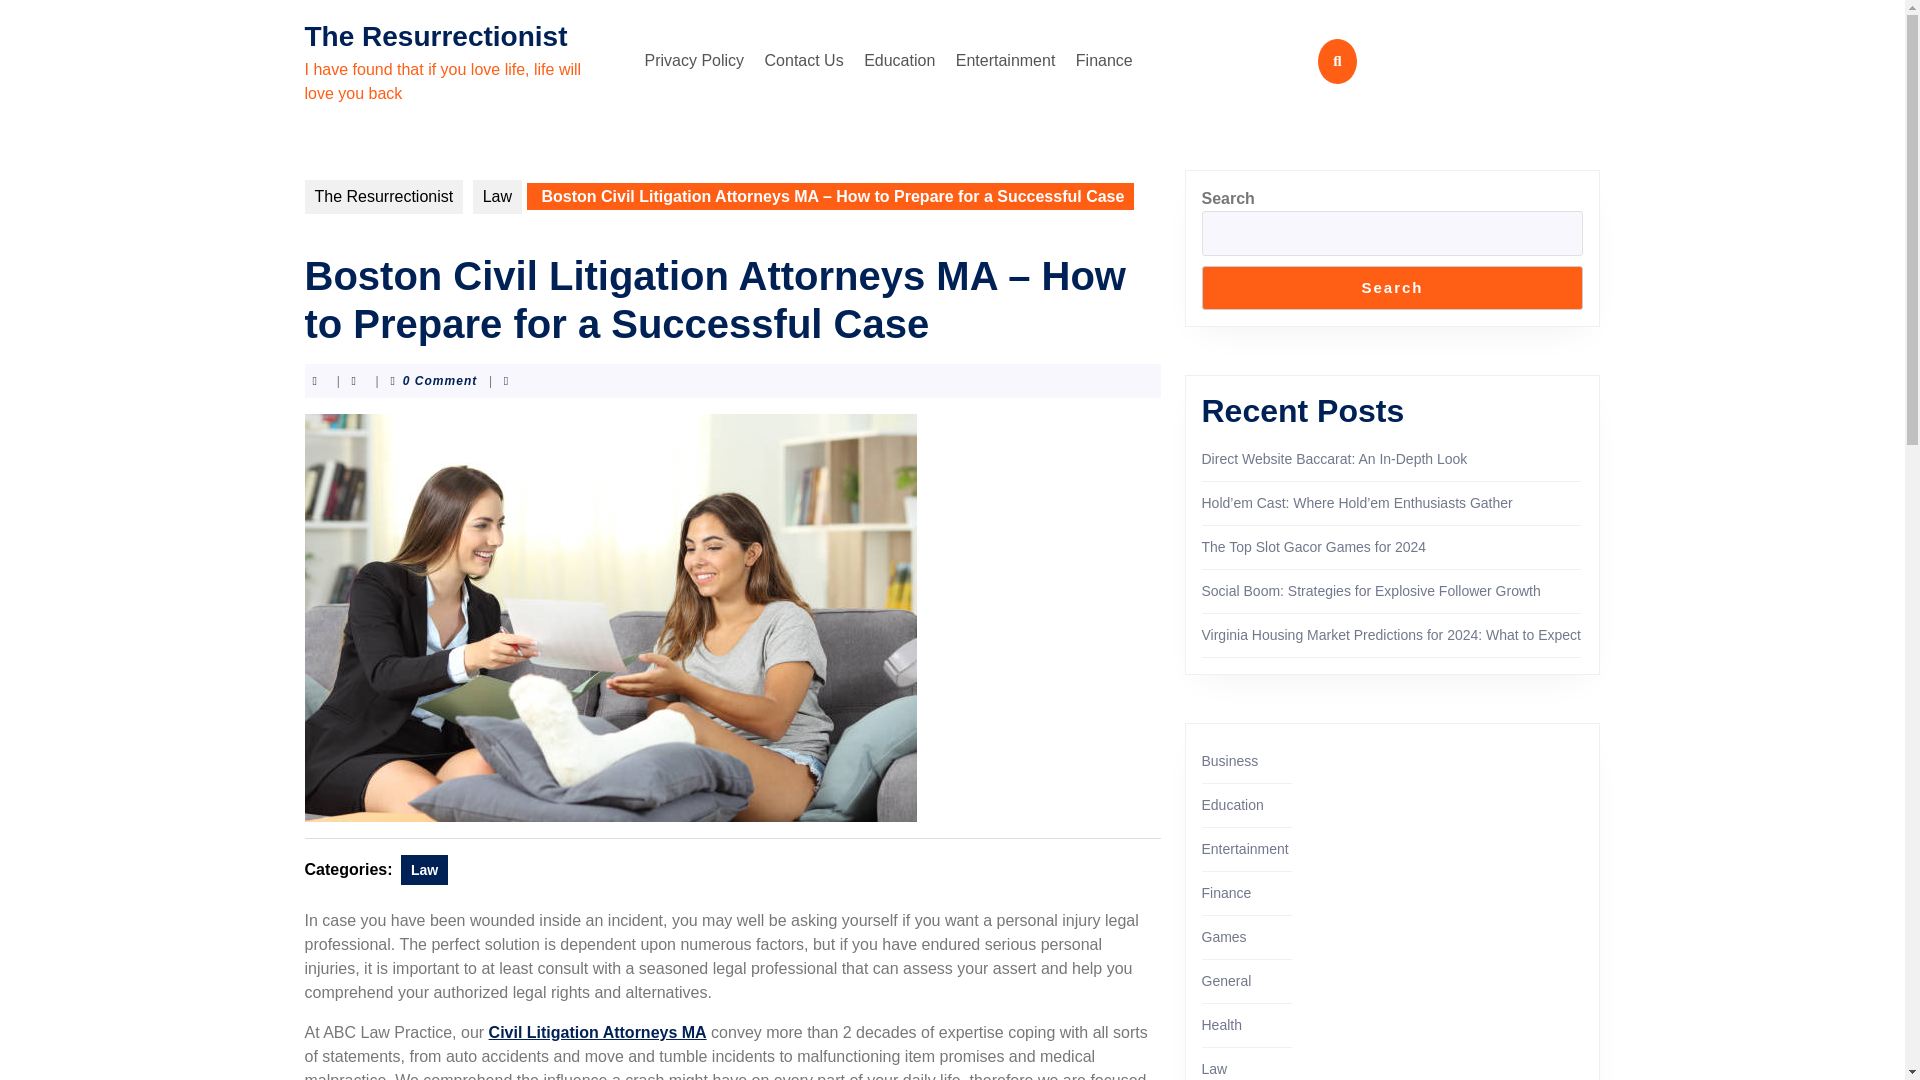 This screenshot has width=1920, height=1080. I want to click on Direct Website Baccarat: An In-Depth Look, so click(1334, 458).